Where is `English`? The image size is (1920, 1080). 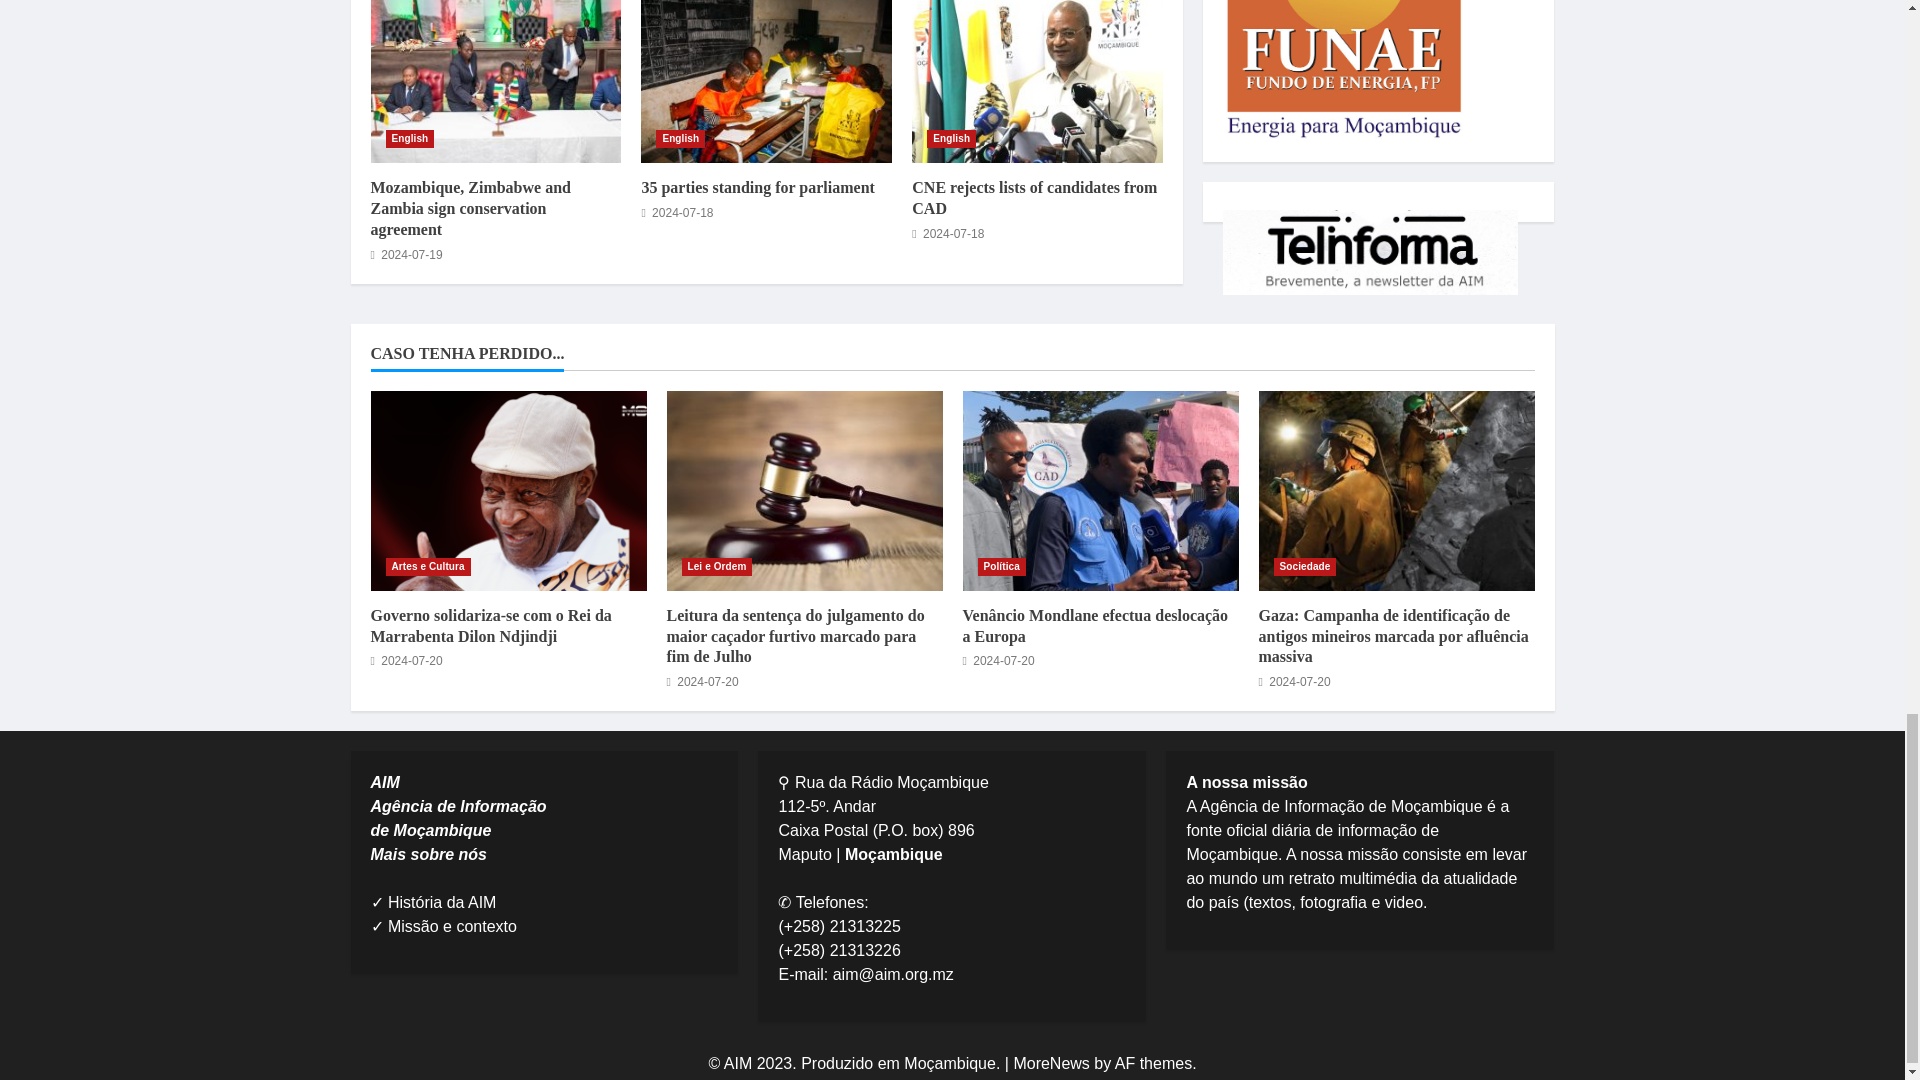
English is located at coordinates (680, 138).